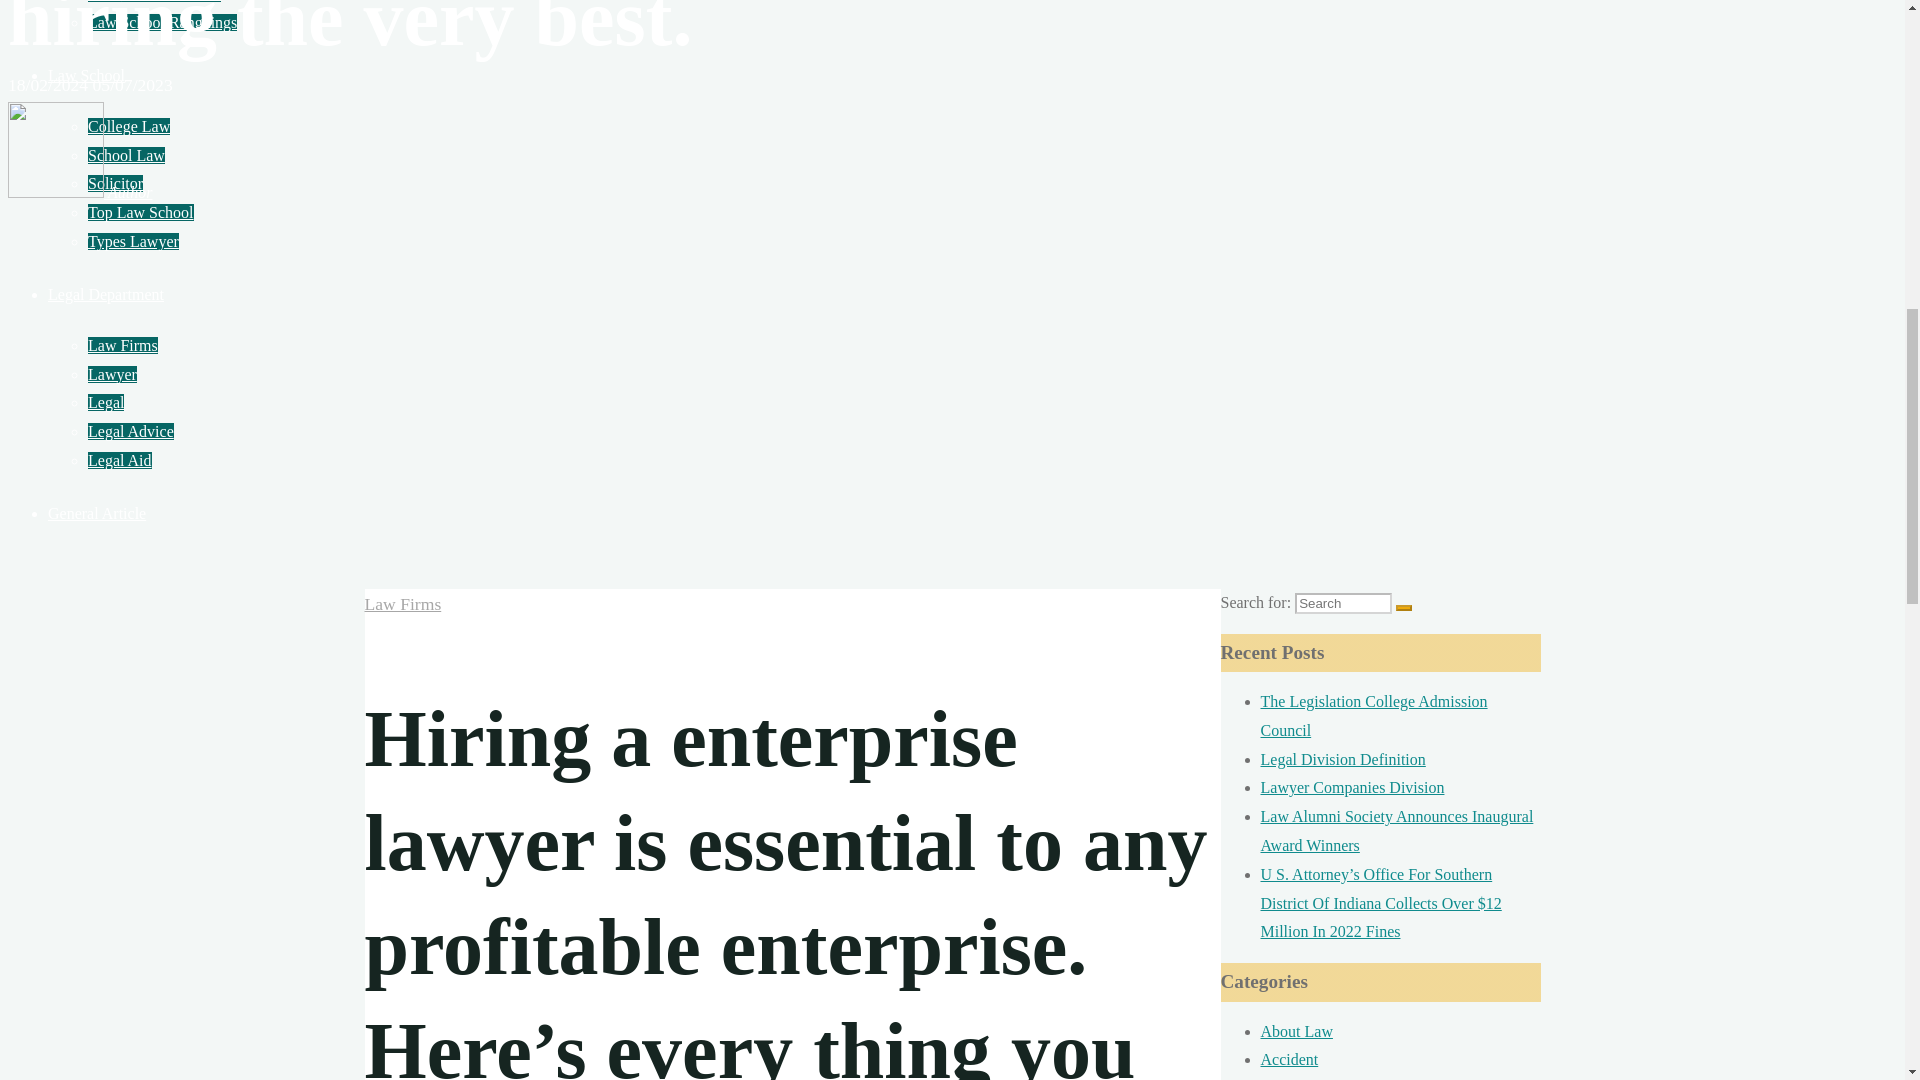  I want to click on General Article, so click(96, 513).